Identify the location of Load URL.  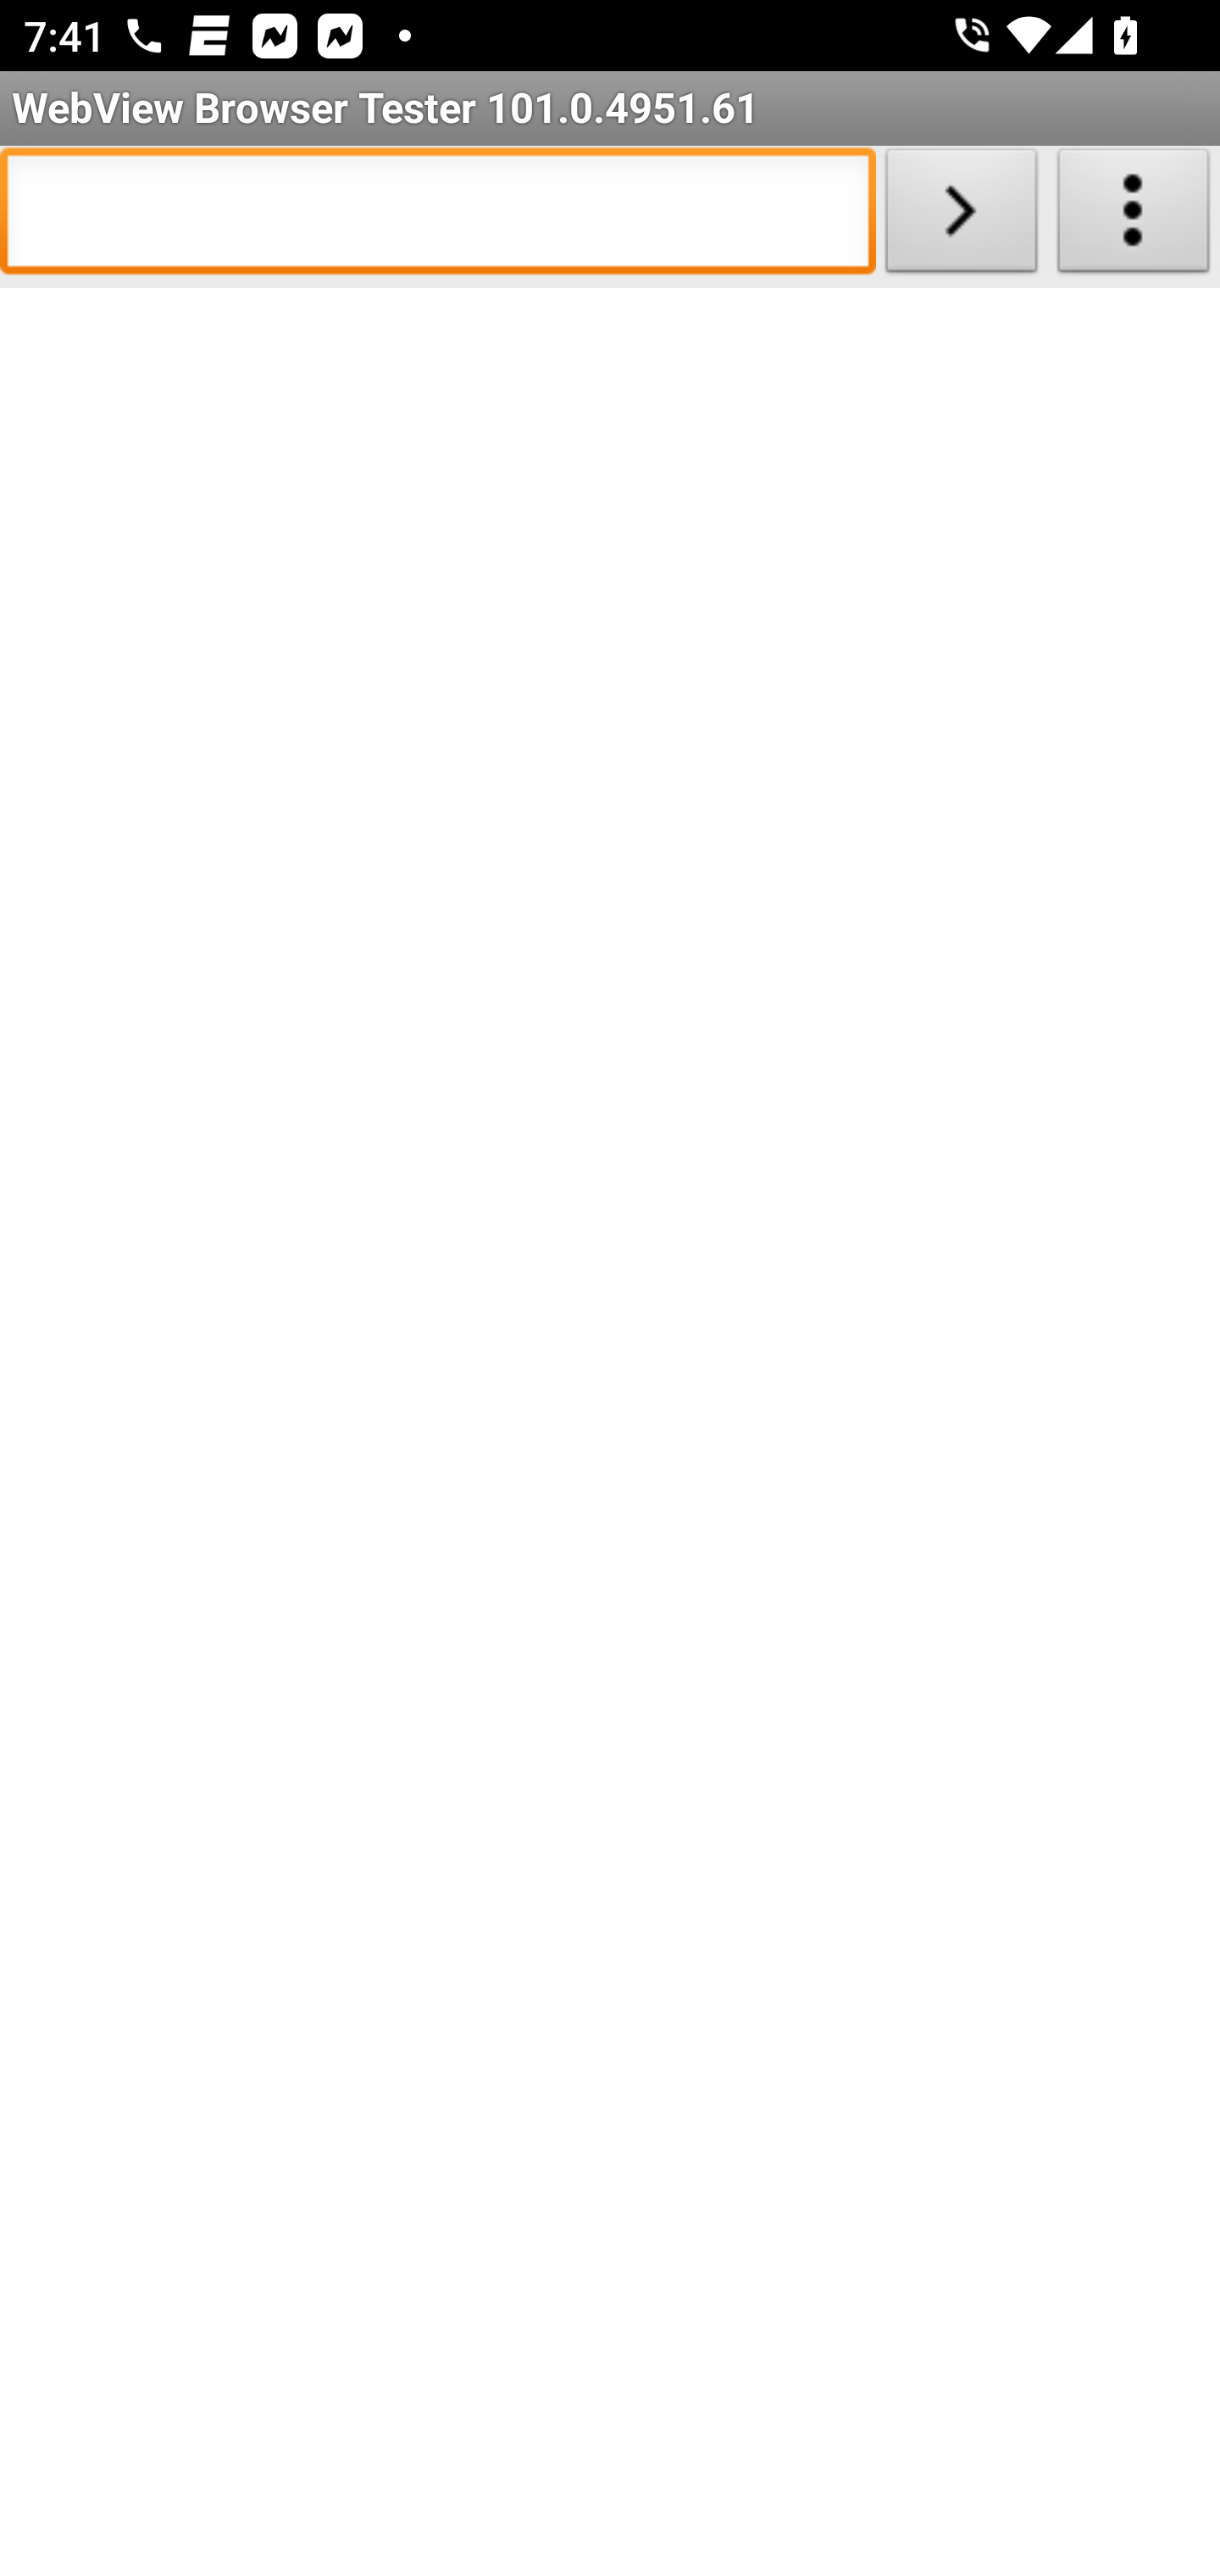
(961, 217).